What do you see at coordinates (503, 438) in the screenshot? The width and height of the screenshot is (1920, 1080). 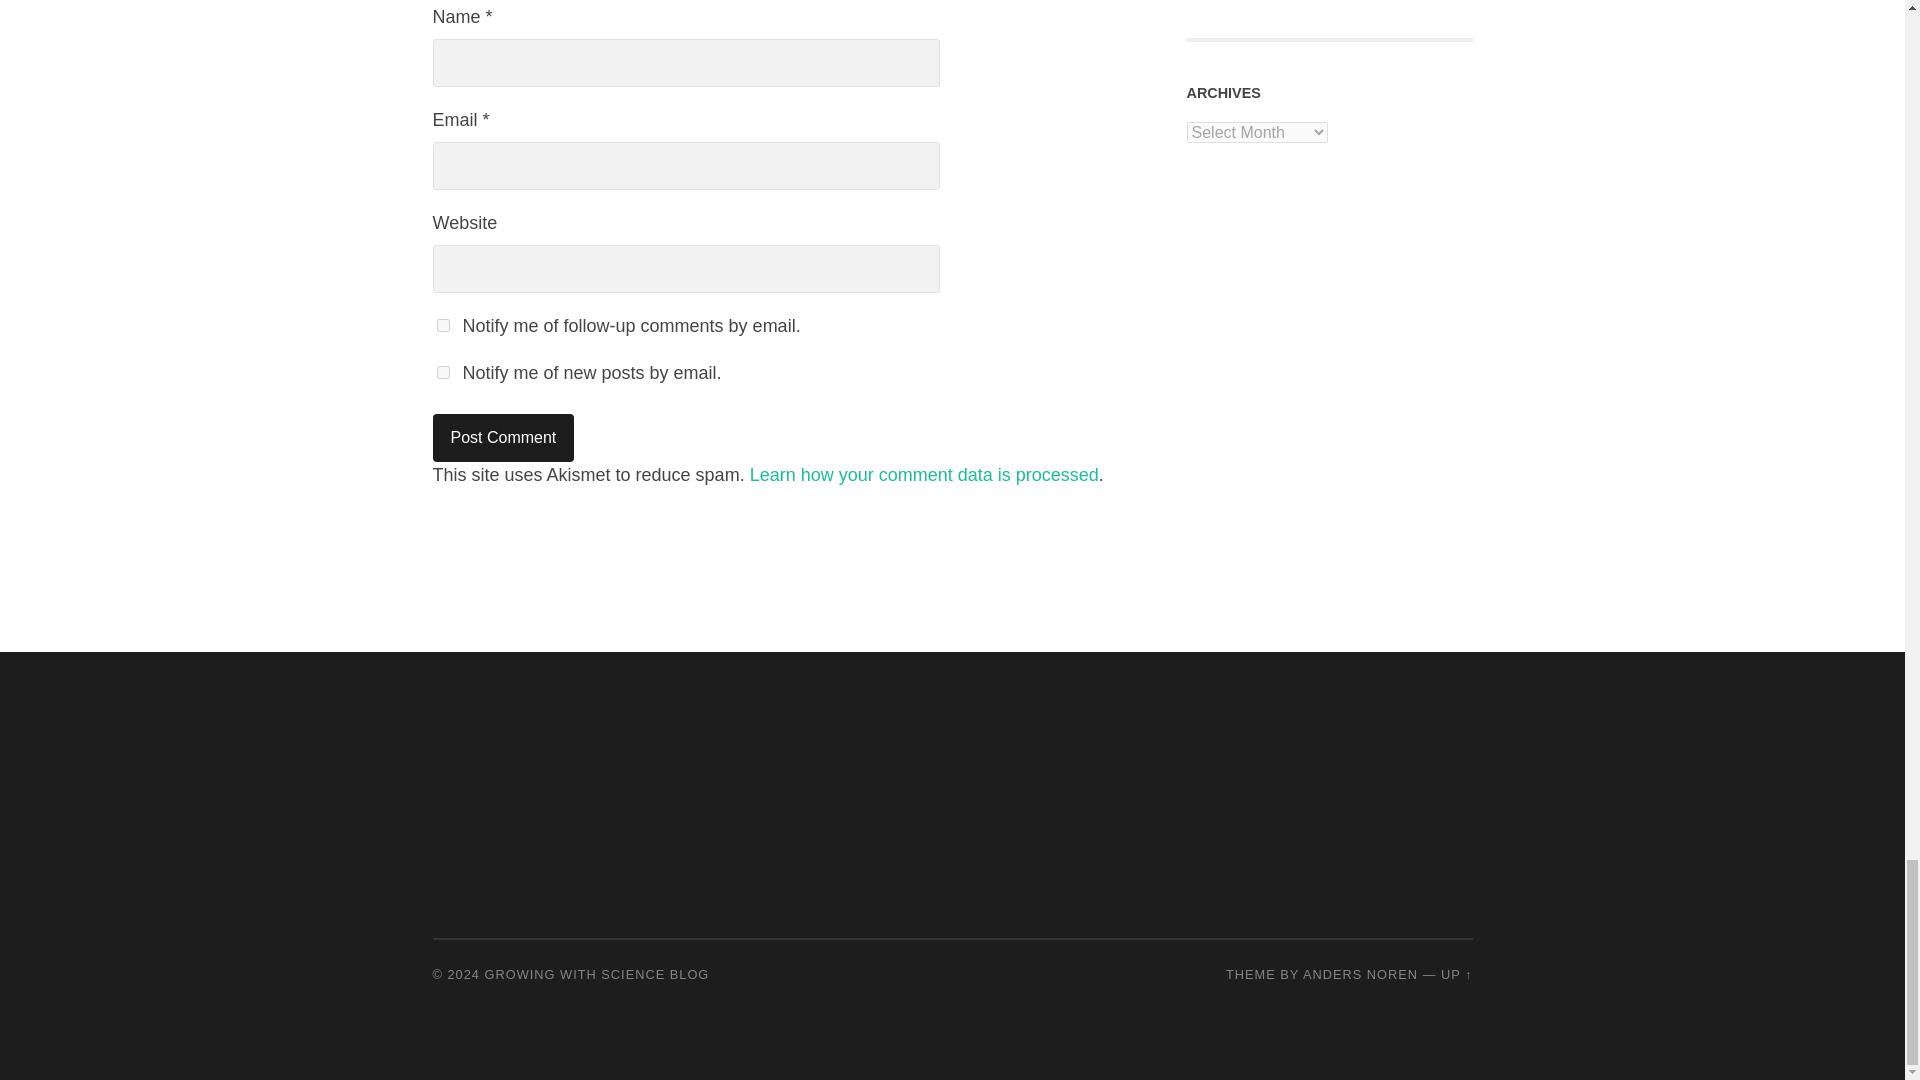 I see `Post Comment` at bounding box center [503, 438].